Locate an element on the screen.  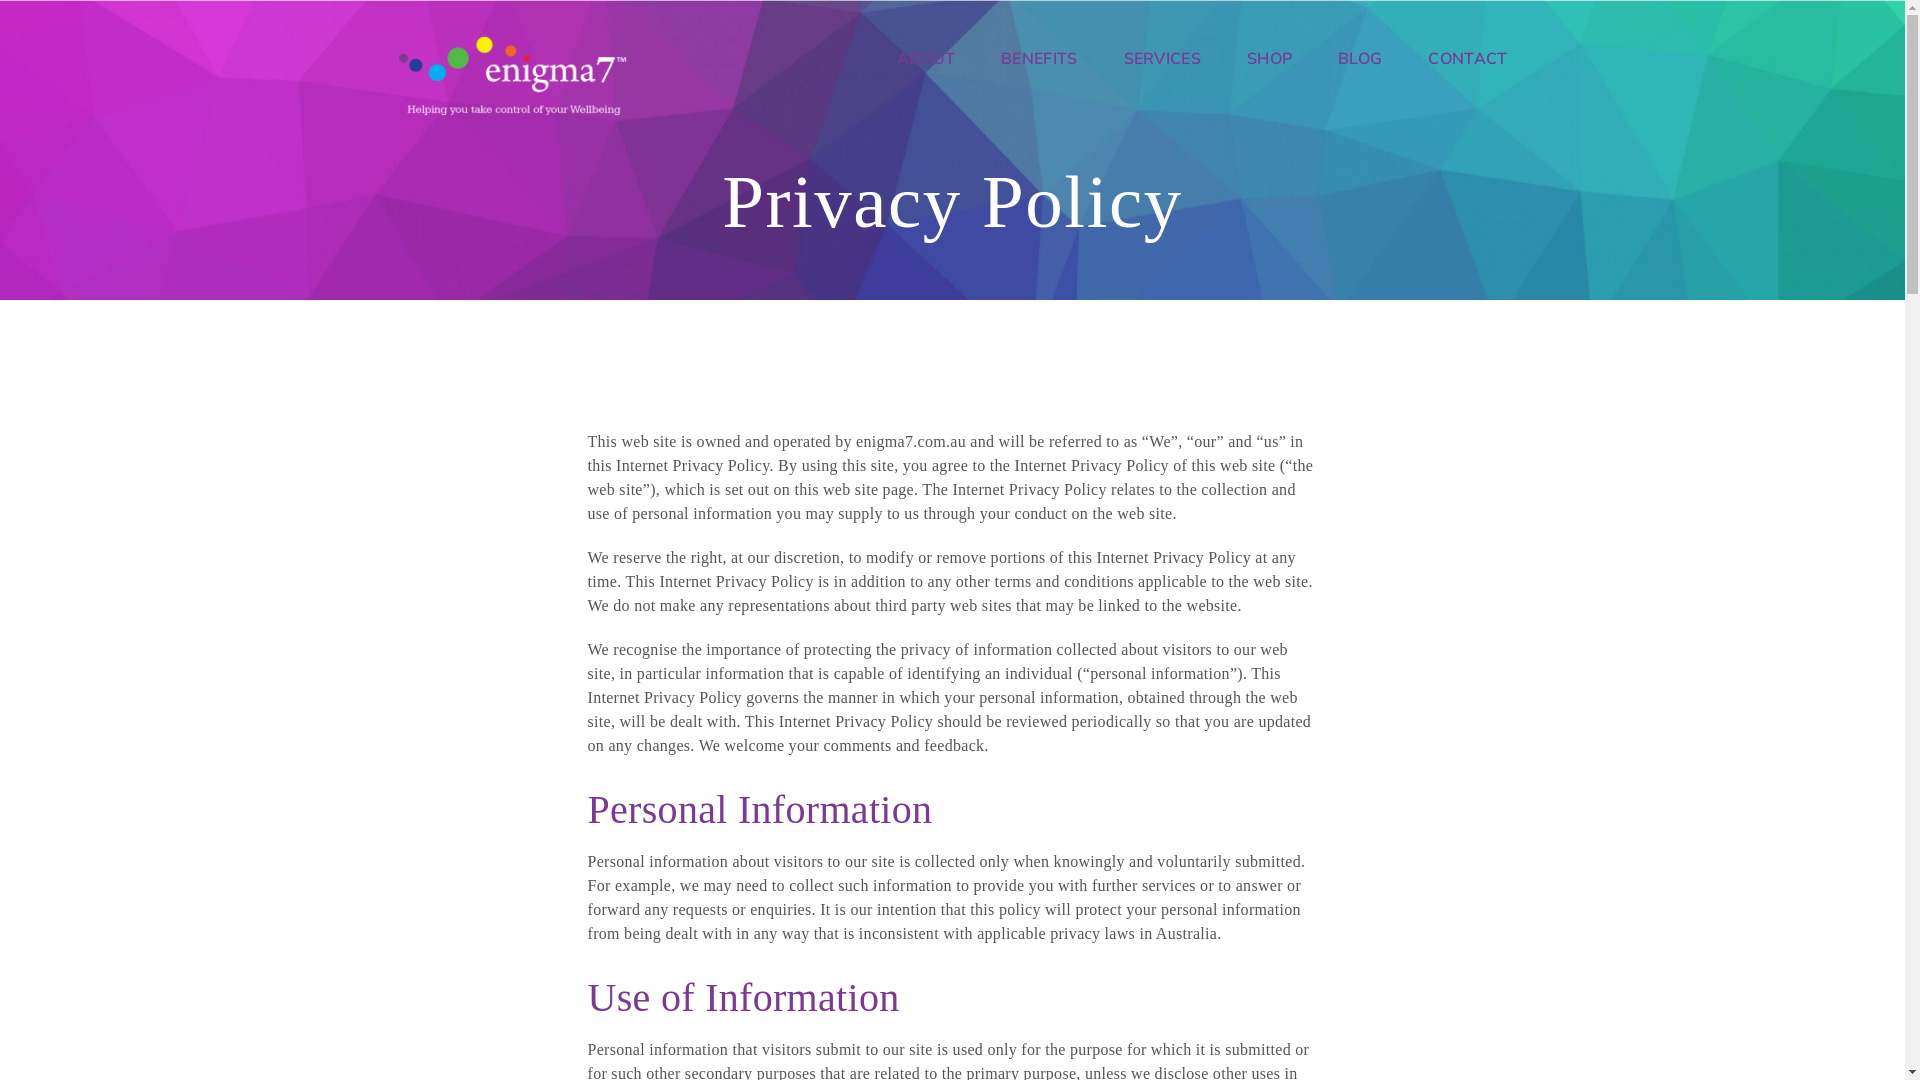
enigma7 - Helping You Take Control Of Your Wellbeing is located at coordinates (513, 74).